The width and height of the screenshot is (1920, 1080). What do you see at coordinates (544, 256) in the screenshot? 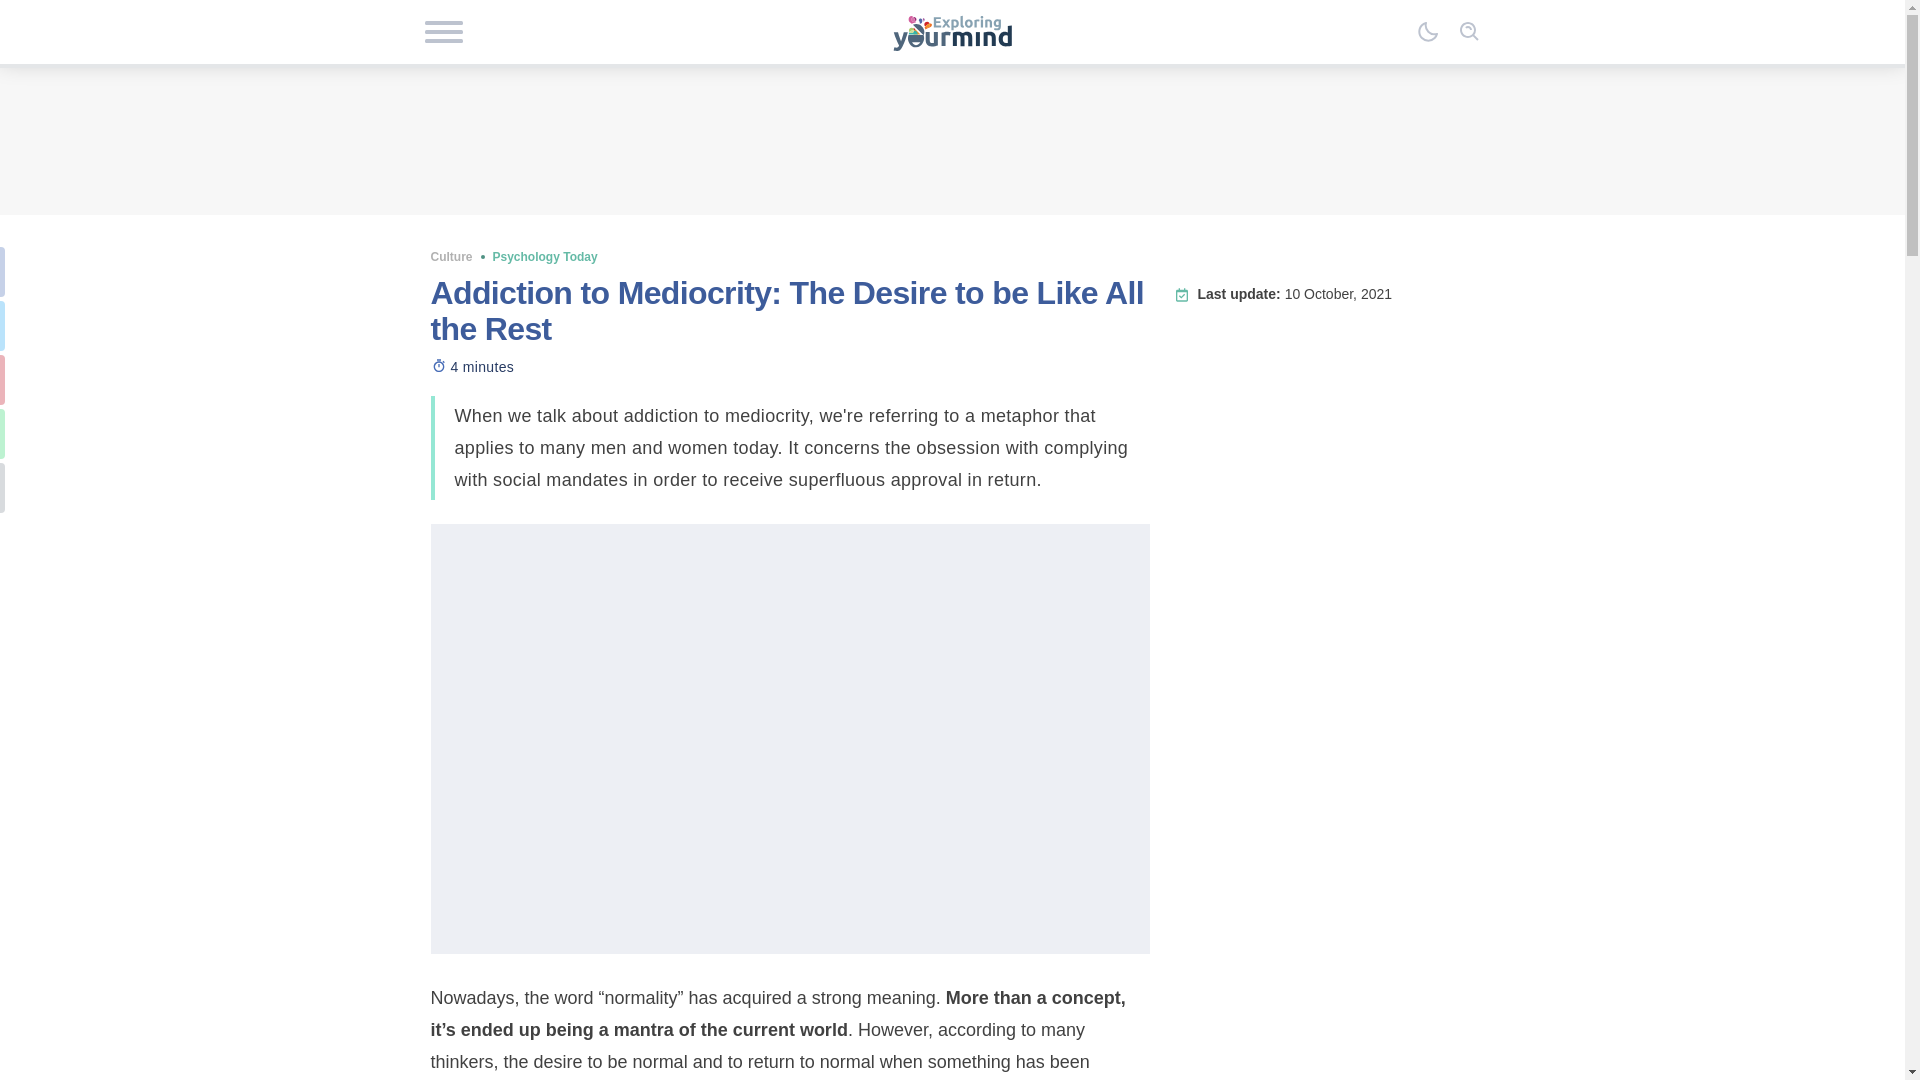
I see `Psychology Today` at bounding box center [544, 256].